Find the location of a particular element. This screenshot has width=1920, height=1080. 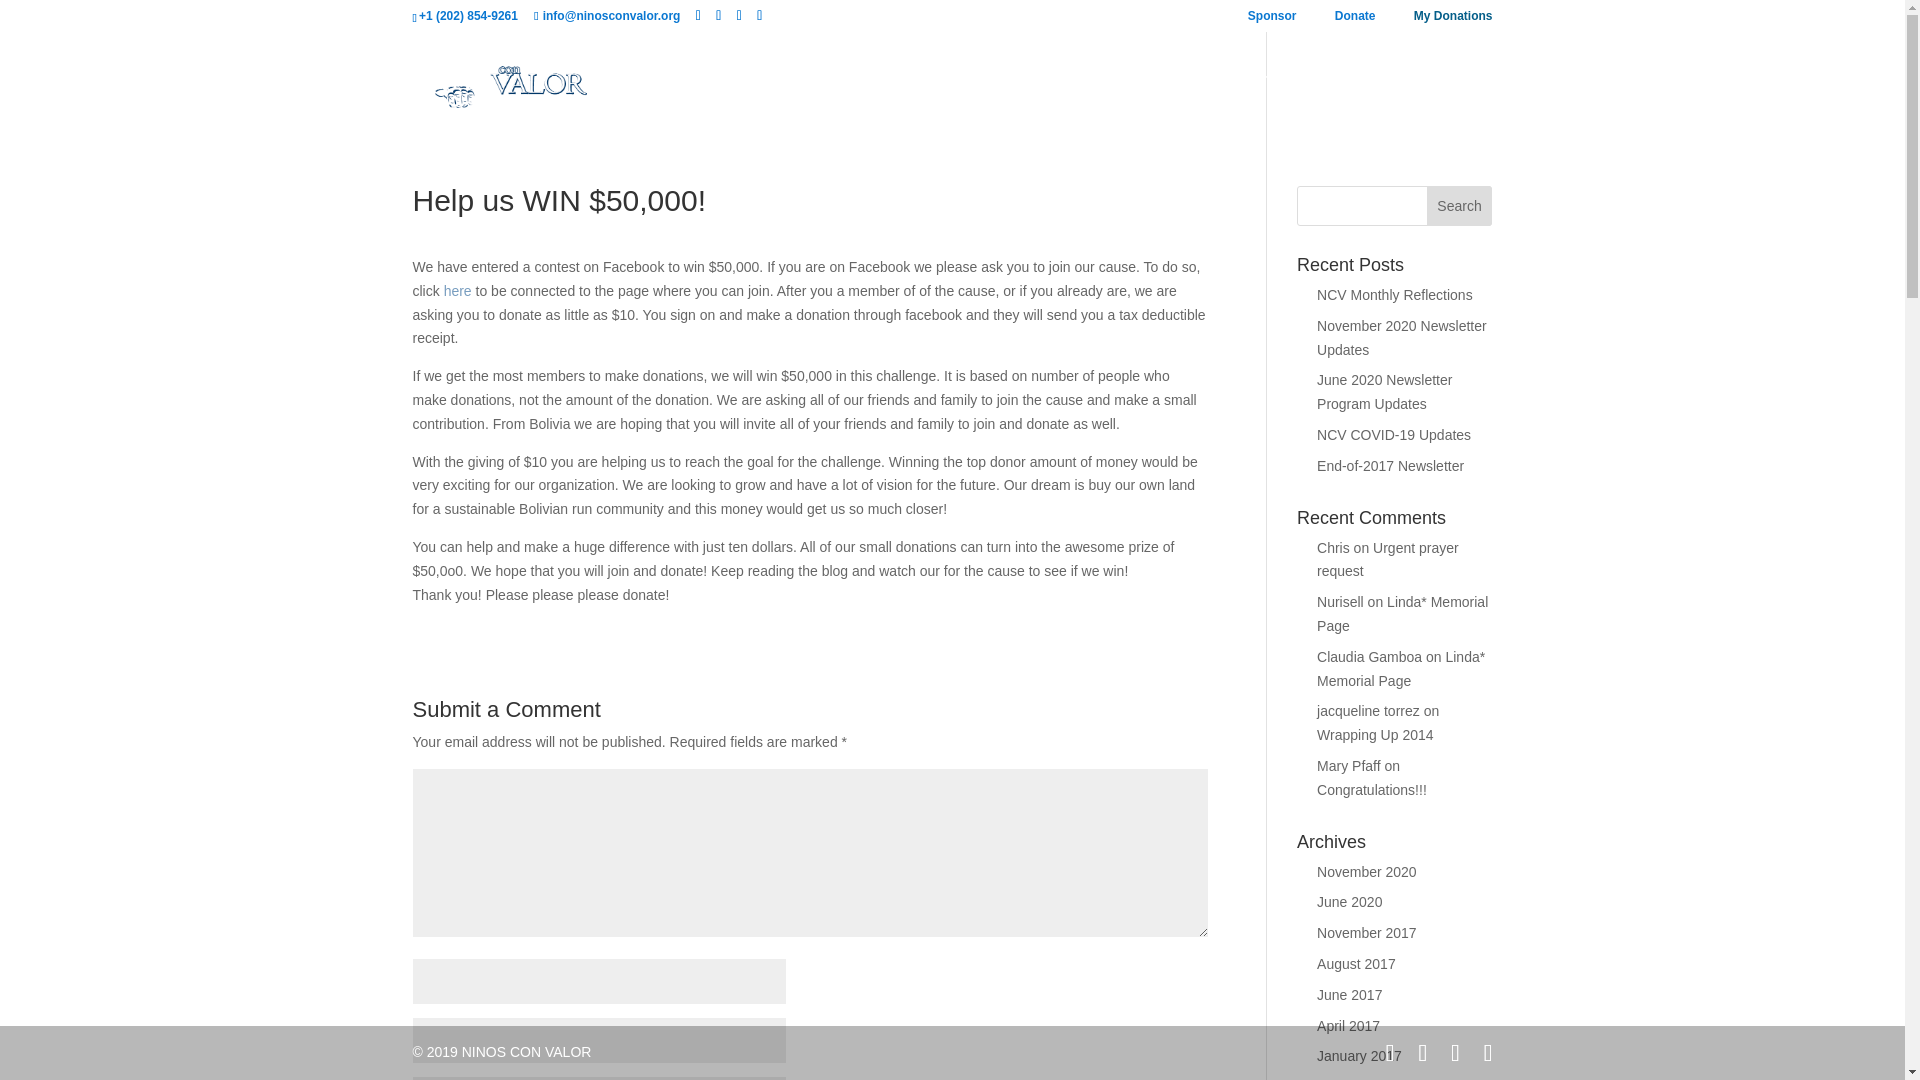

Donate is located at coordinates (1355, 20).